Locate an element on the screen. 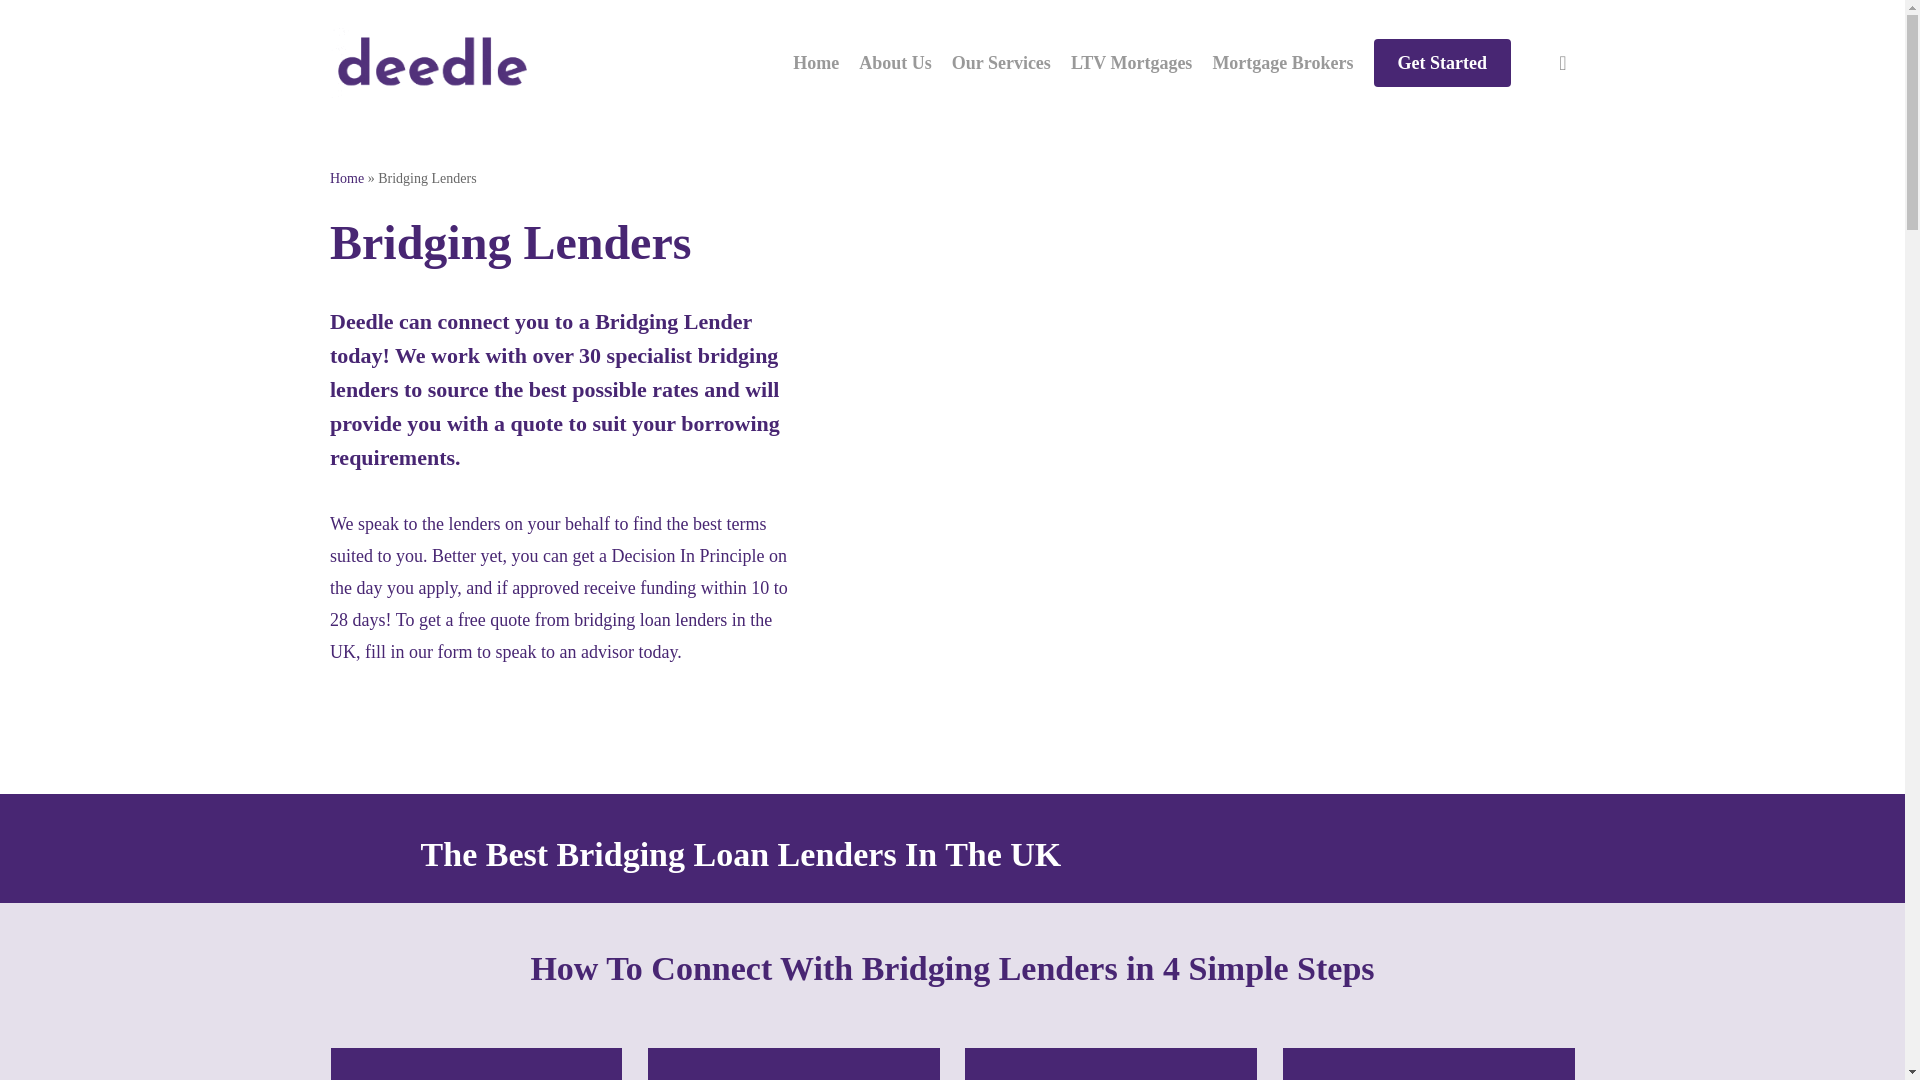 The height and width of the screenshot is (1080, 1920). search is located at coordinates (1562, 62).